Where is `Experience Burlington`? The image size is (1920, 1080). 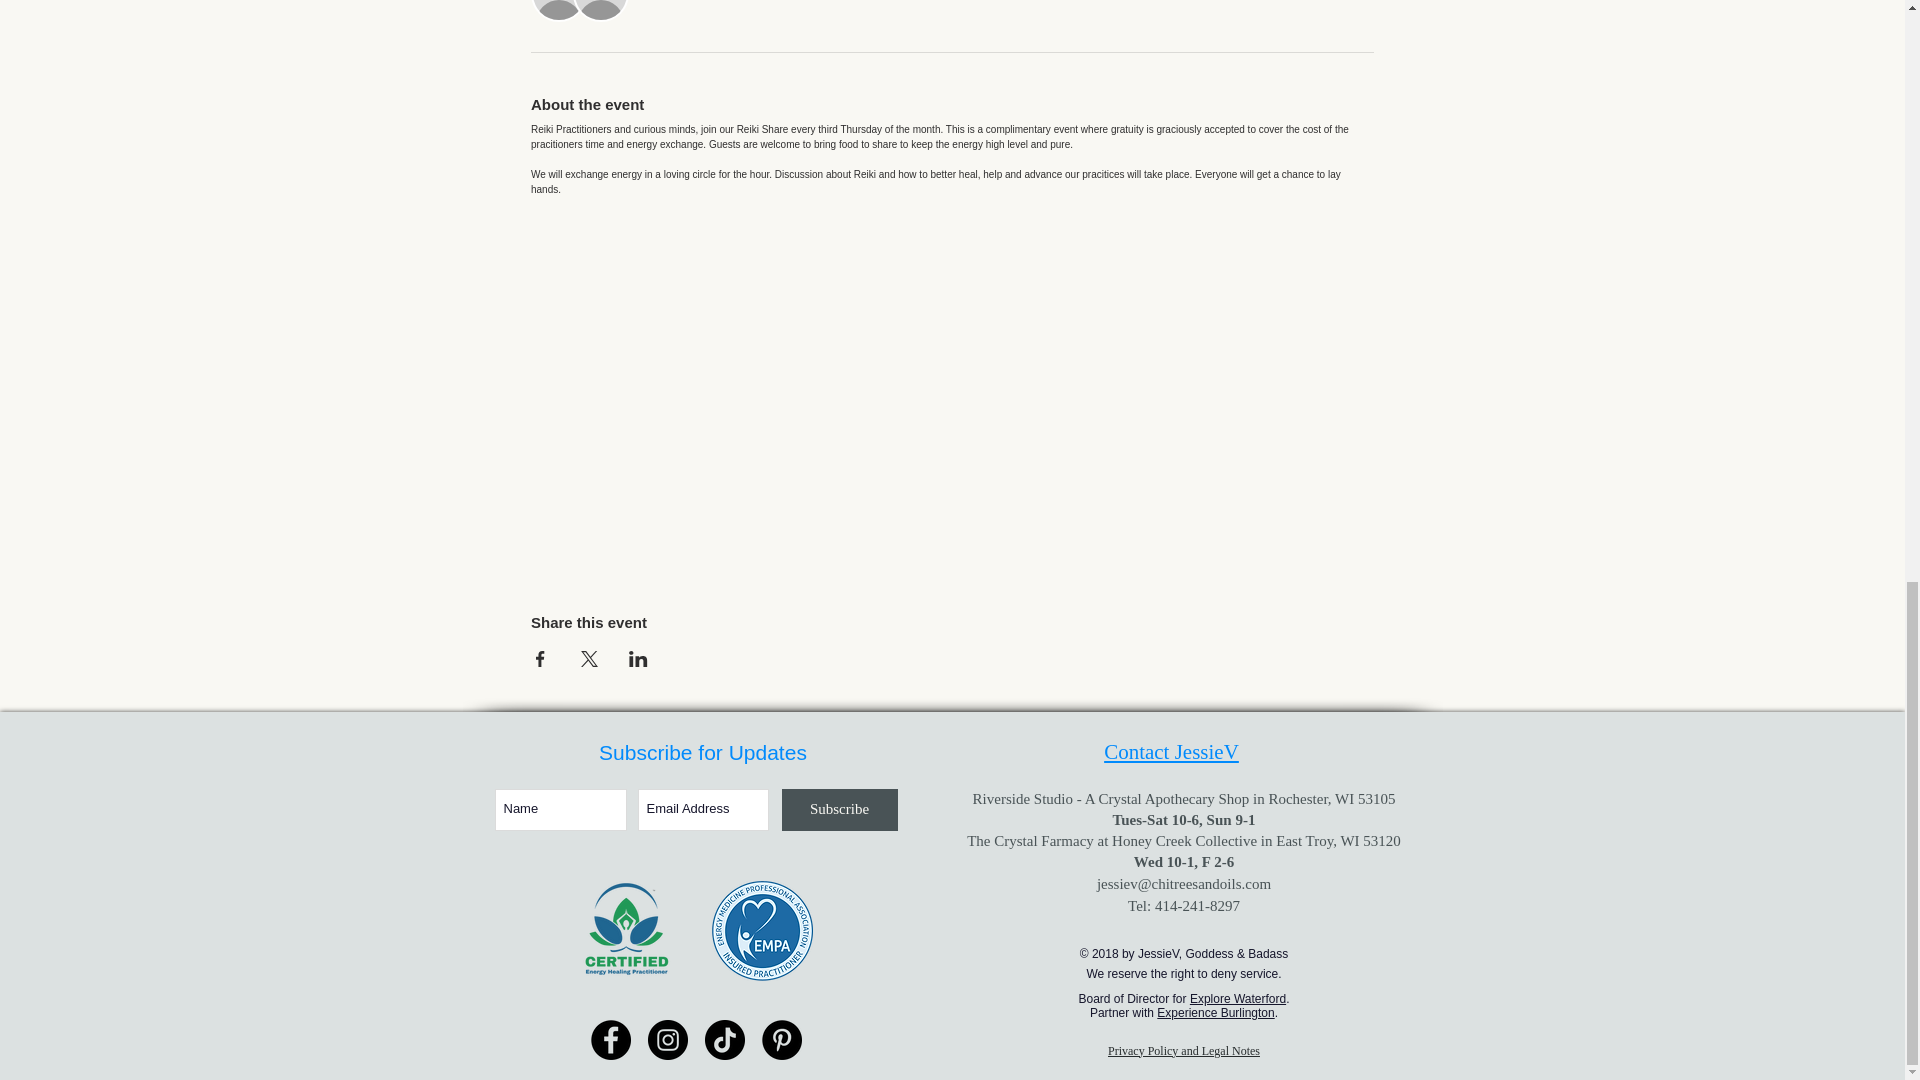 Experience Burlington is located at coordinates (1216, 1012).